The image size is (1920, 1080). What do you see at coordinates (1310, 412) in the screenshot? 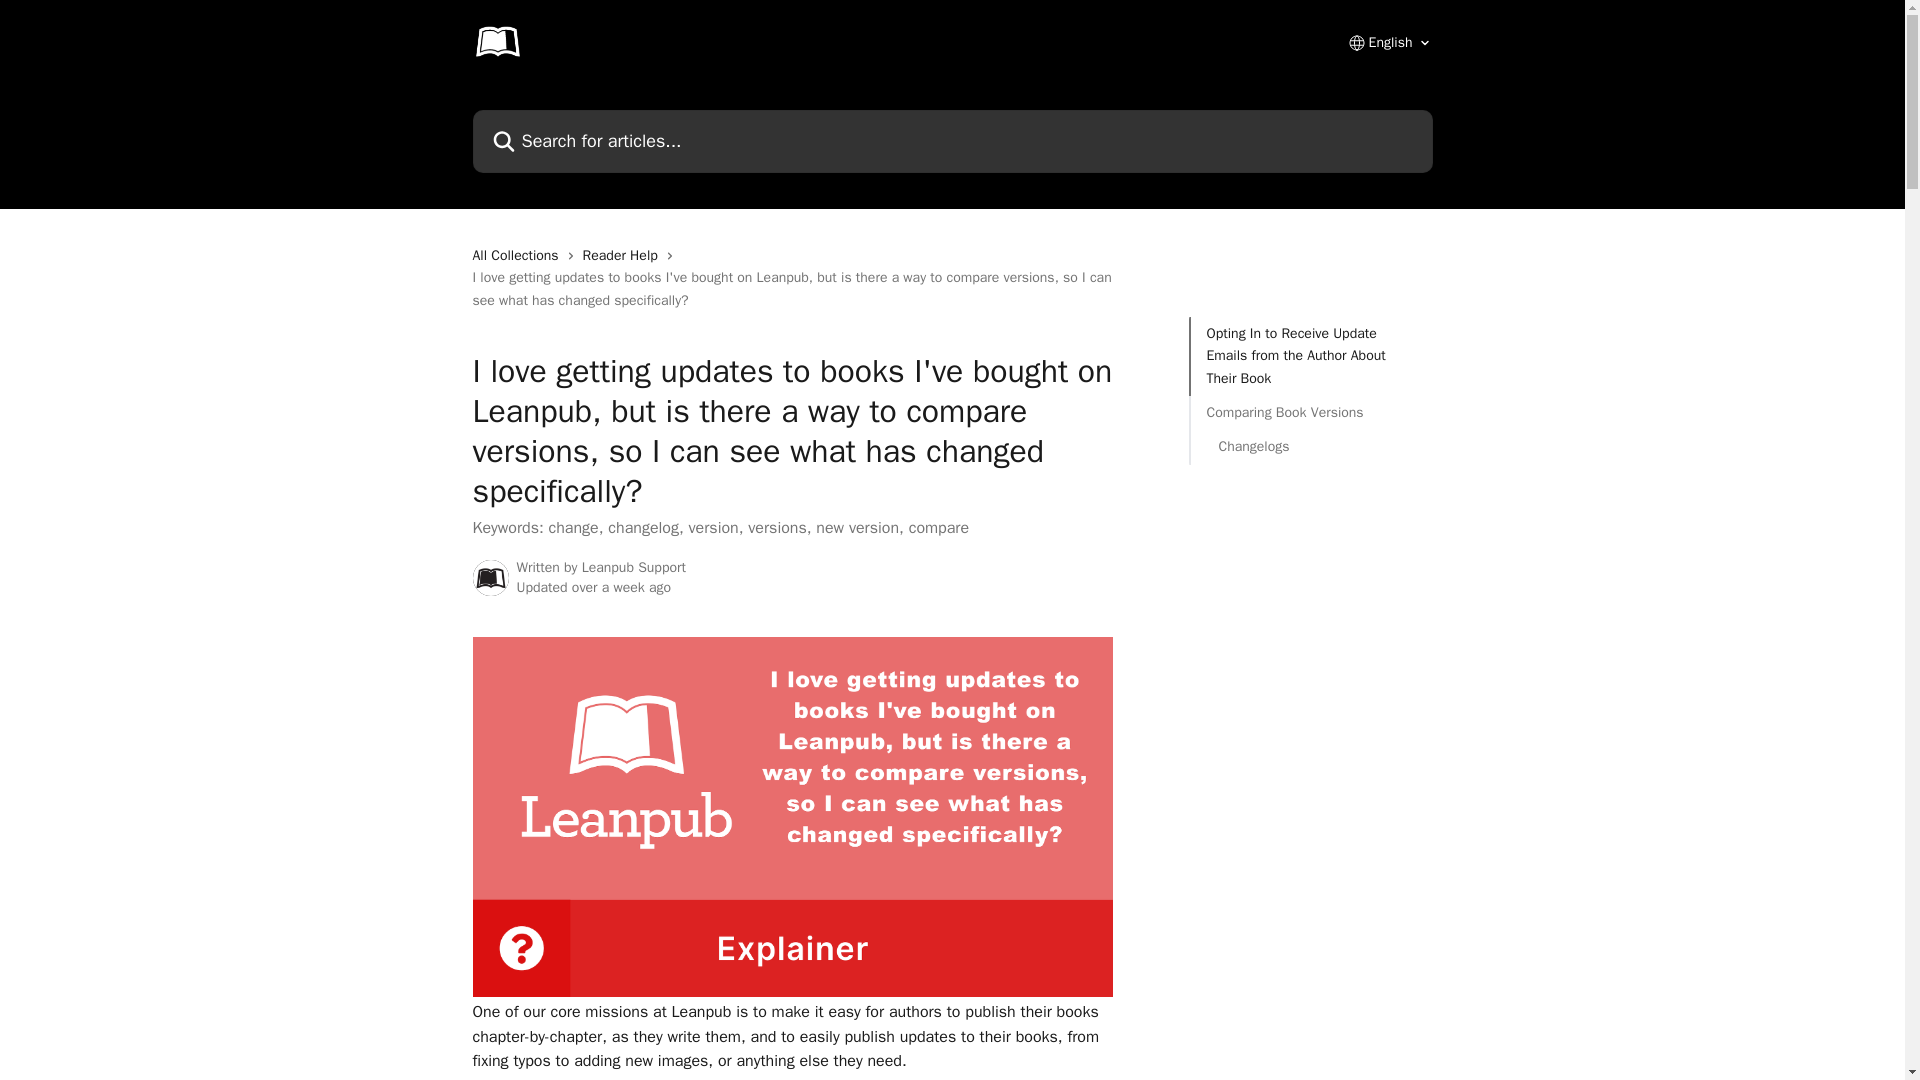
I see `Comparing Book Versions` at bounding box center [1310, 412].